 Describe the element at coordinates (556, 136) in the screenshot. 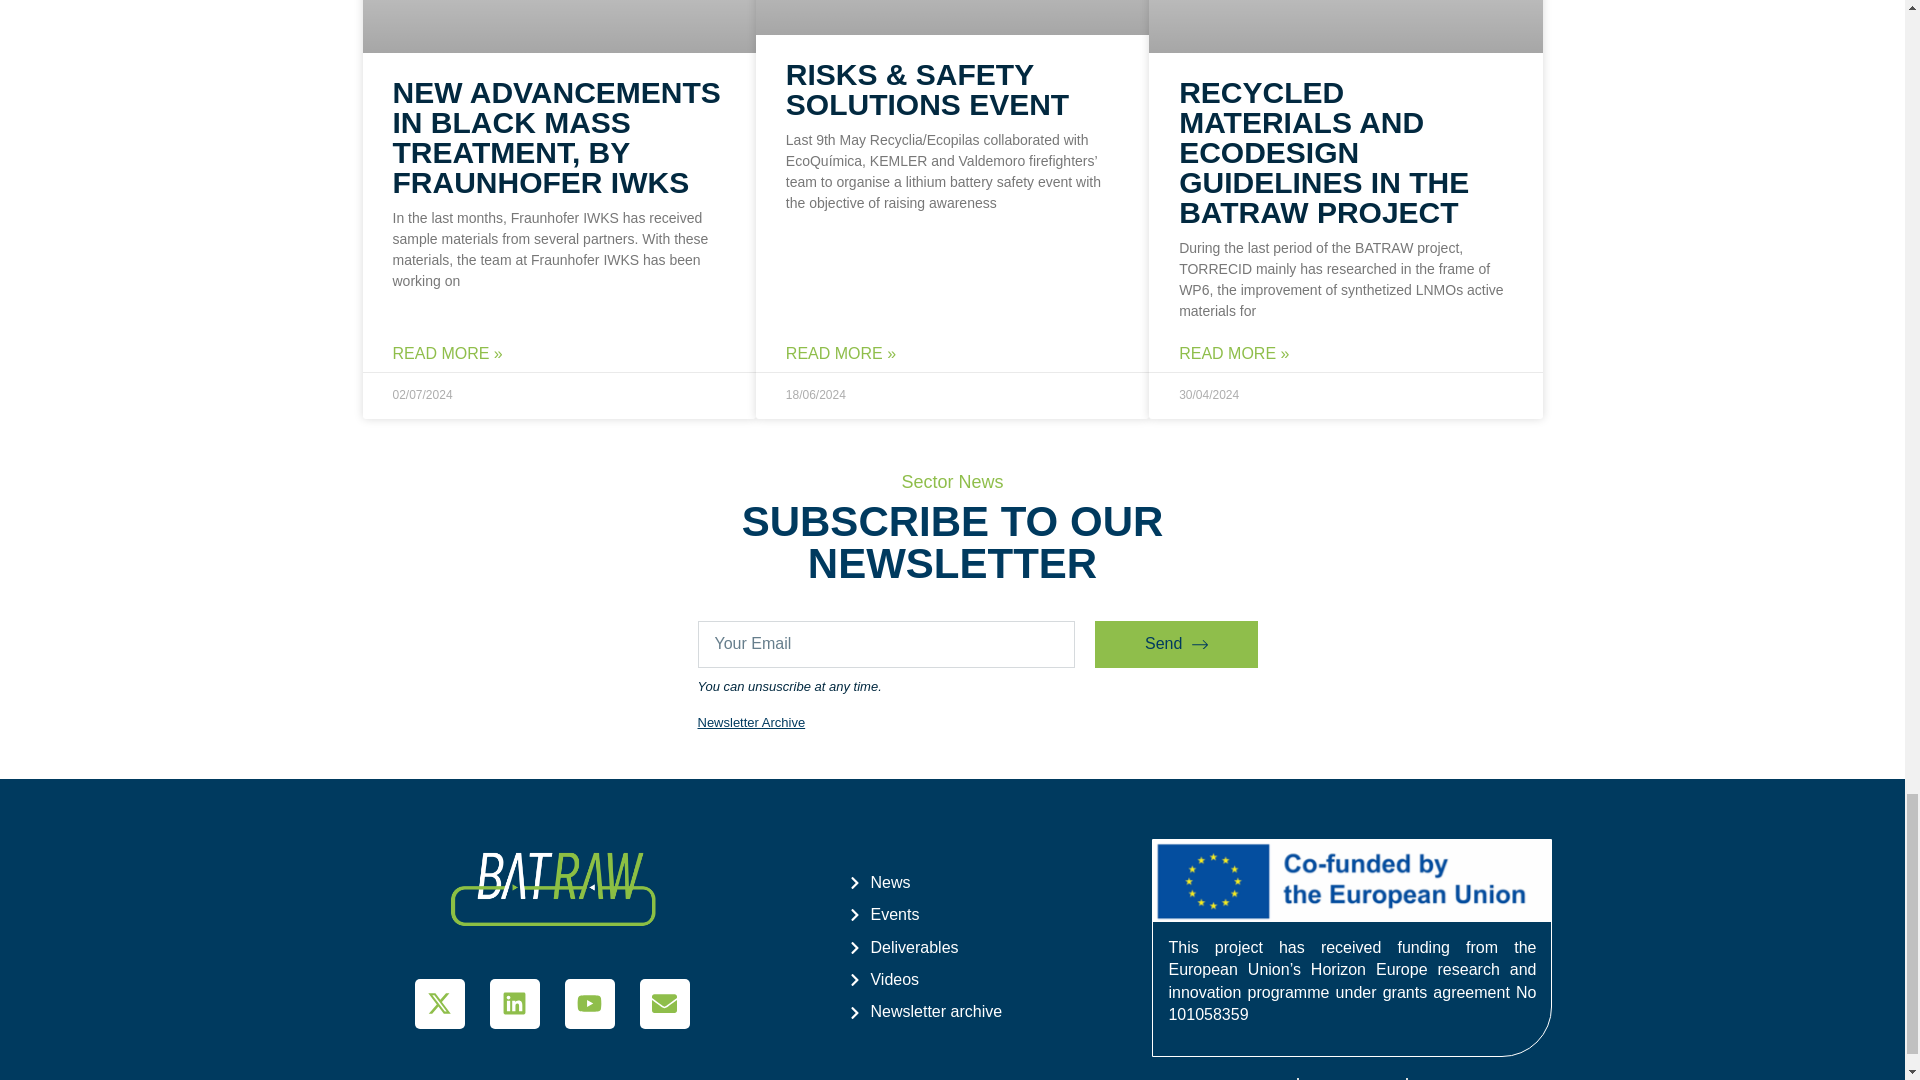

I see `NEW ADVANCEMENTS IN BLACK MASS TREATMENT, BY FRAUNHOFER IWKS` at that location.